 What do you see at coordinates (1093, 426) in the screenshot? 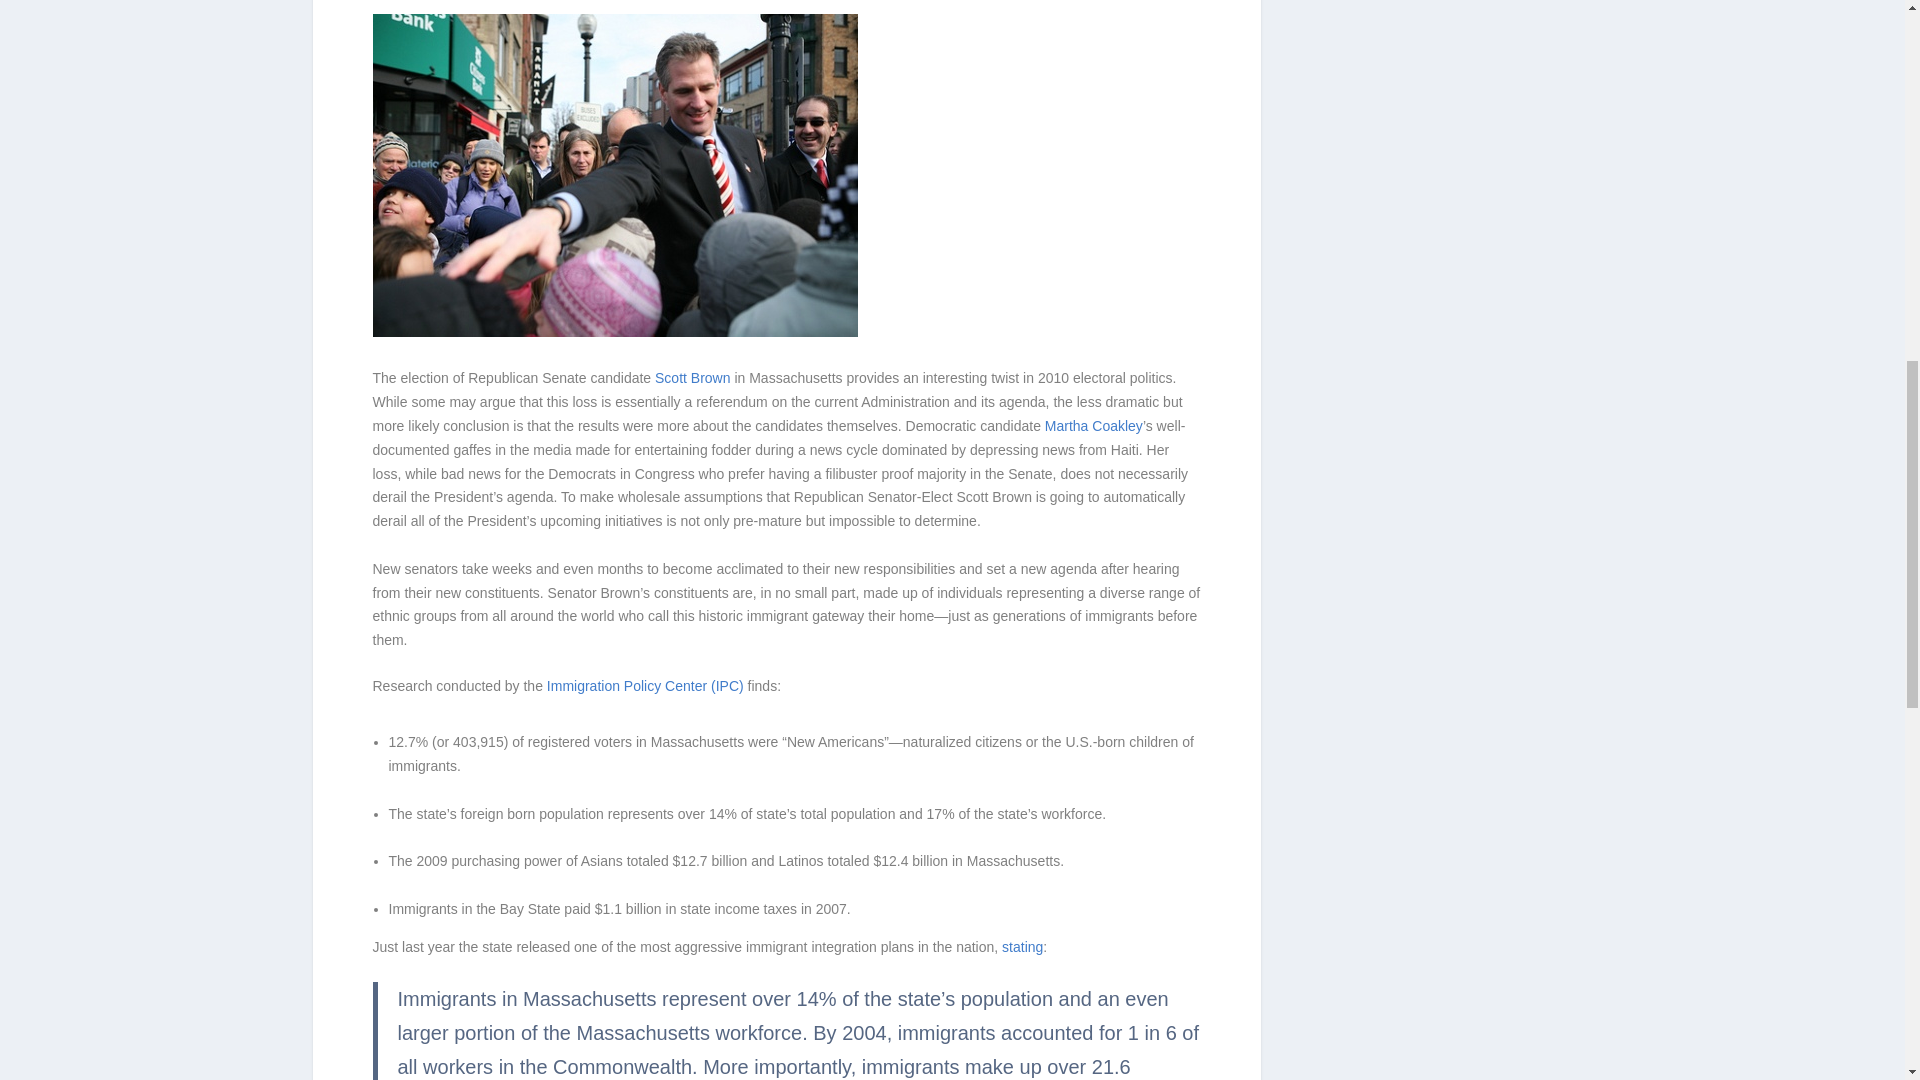
I see `Martha Coakley` at bounding box center [1093, 426].